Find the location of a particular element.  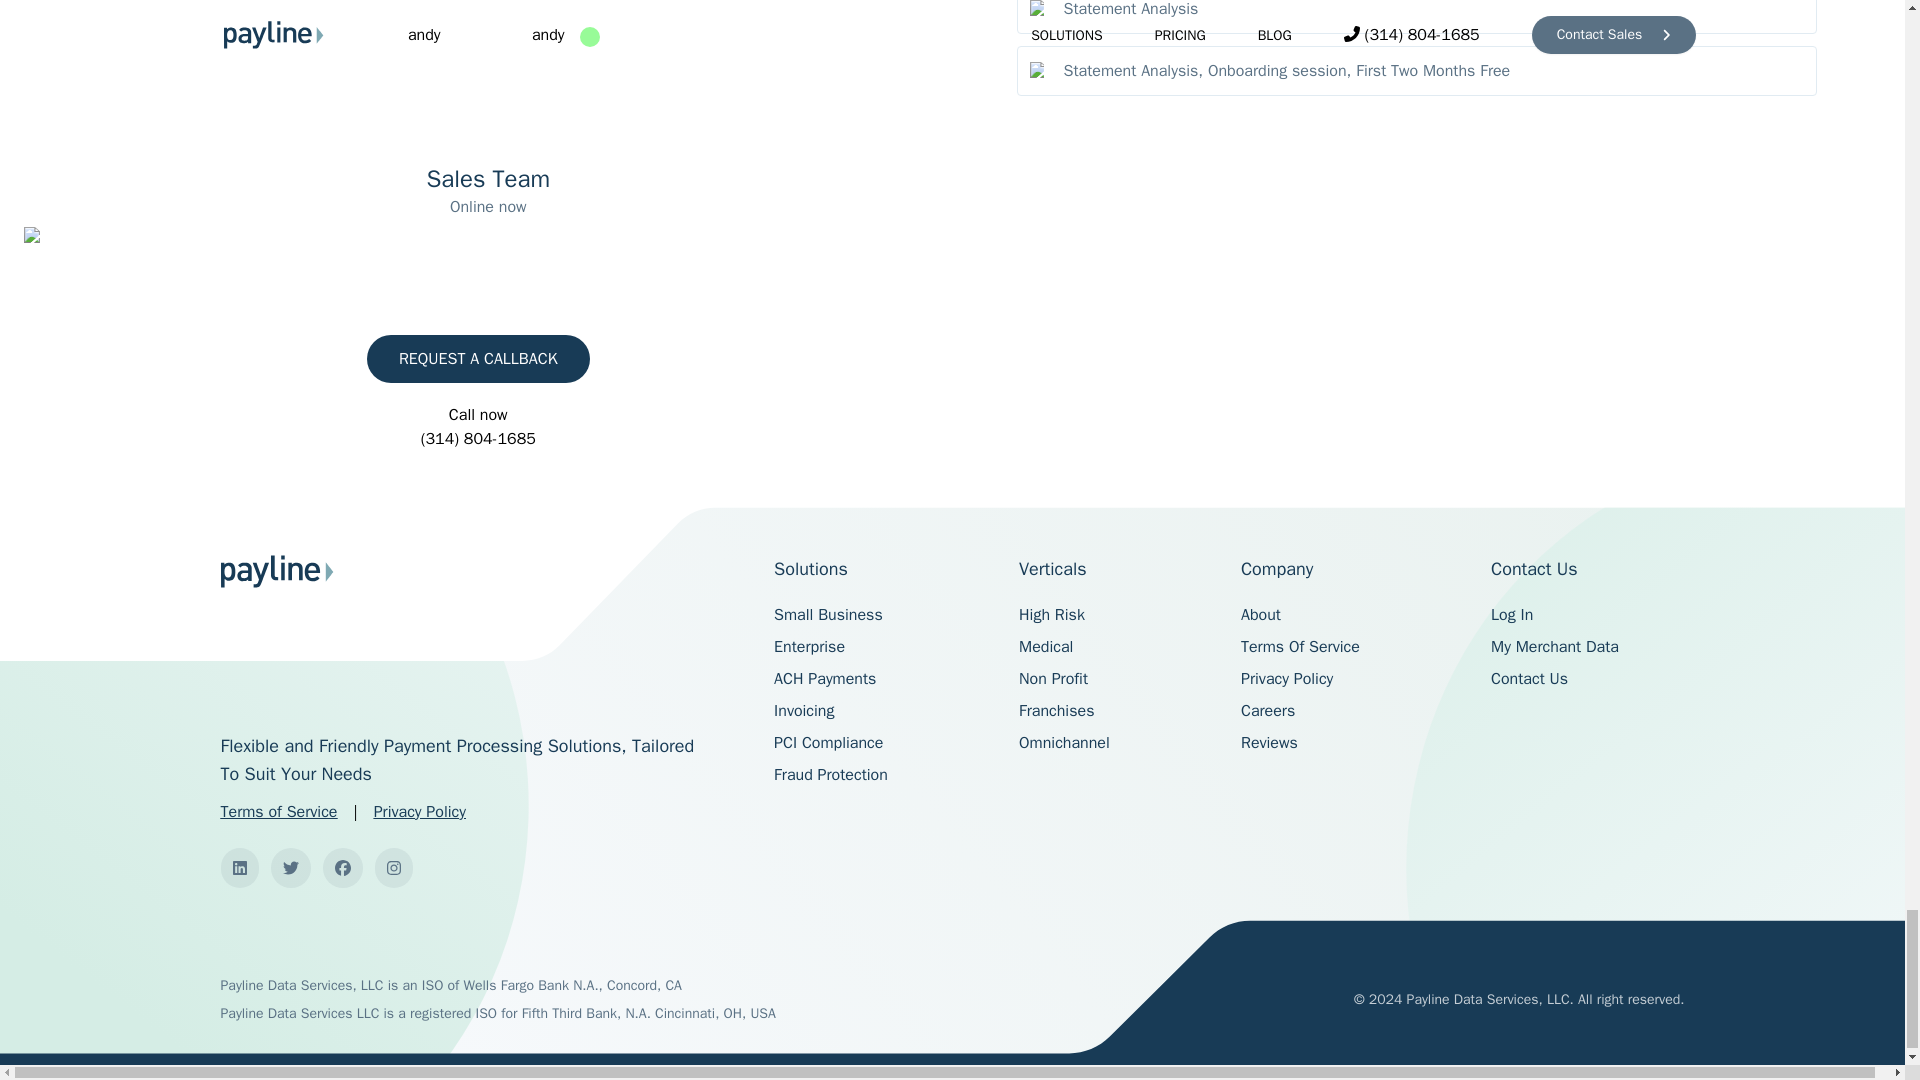

Terms of Service is located at coordinates (278, 812).